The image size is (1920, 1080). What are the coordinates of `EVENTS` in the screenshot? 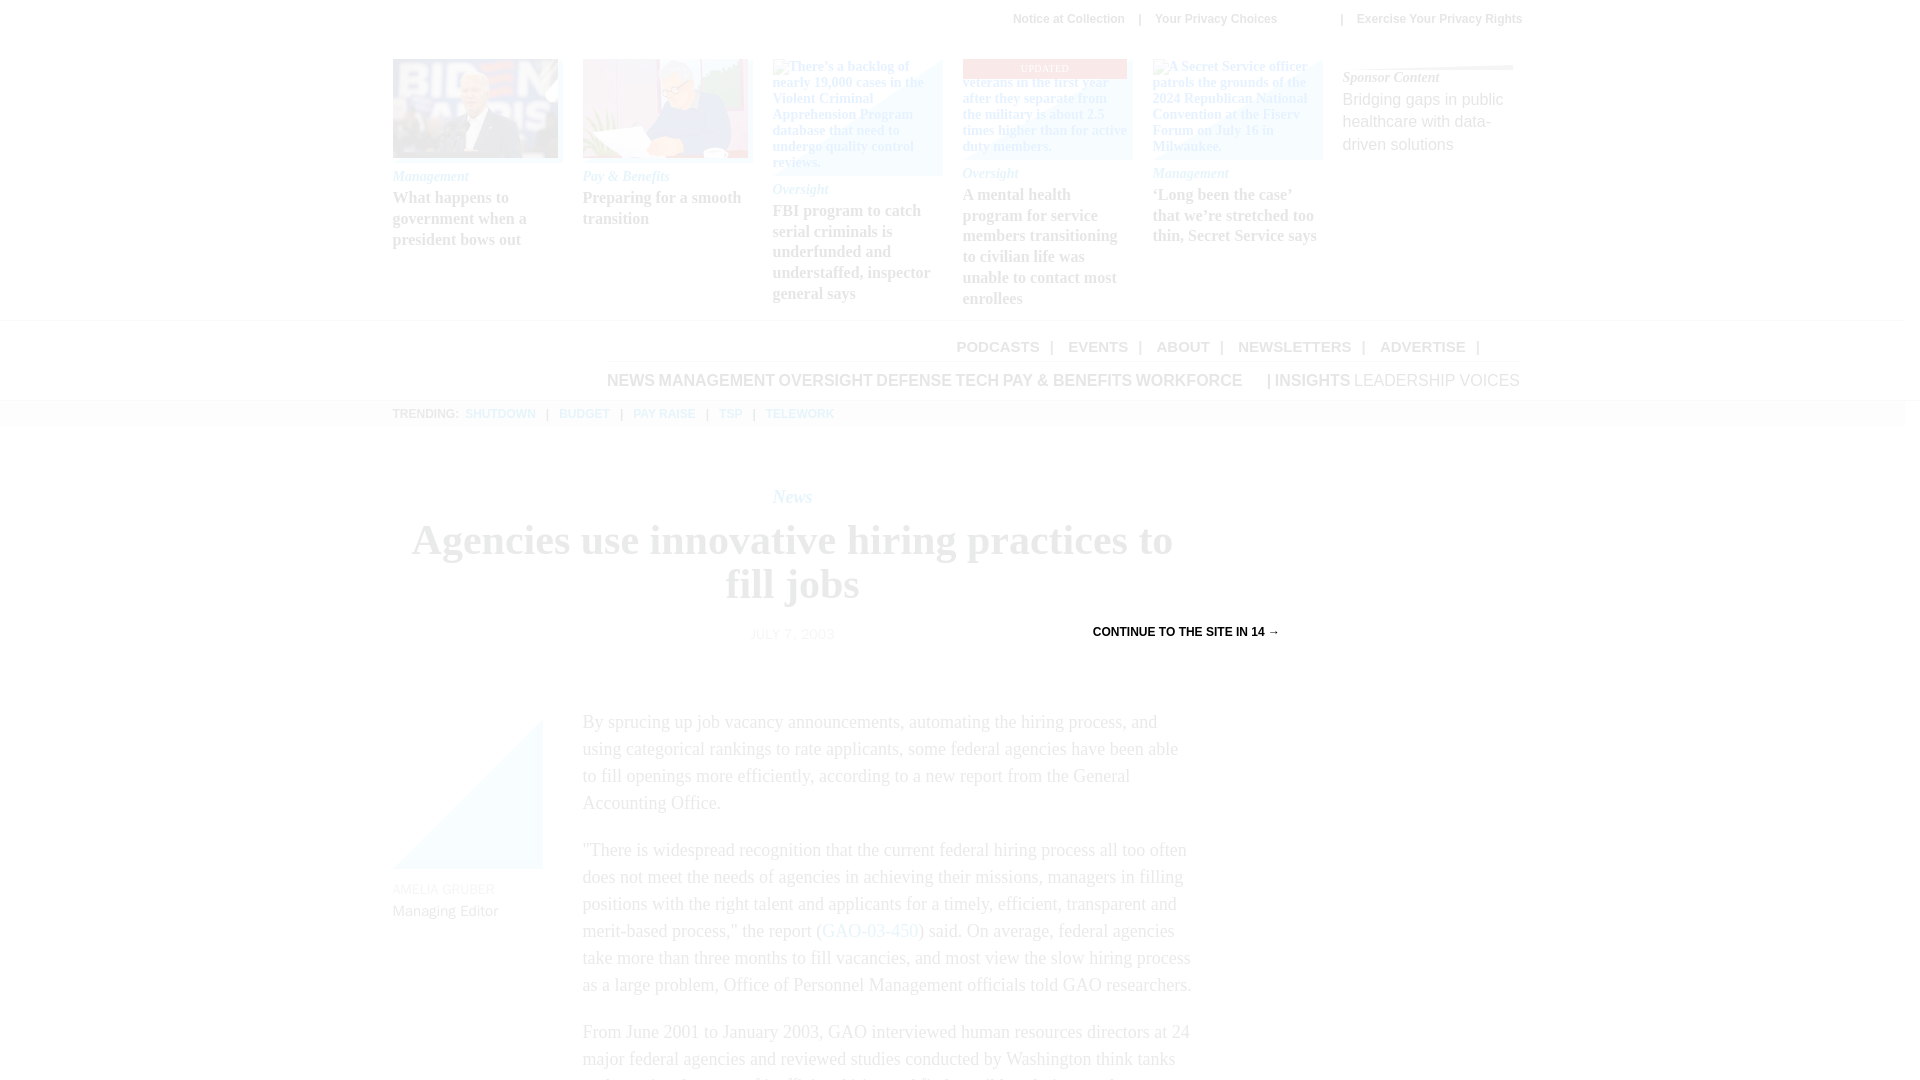 It's located at (1098, 346).